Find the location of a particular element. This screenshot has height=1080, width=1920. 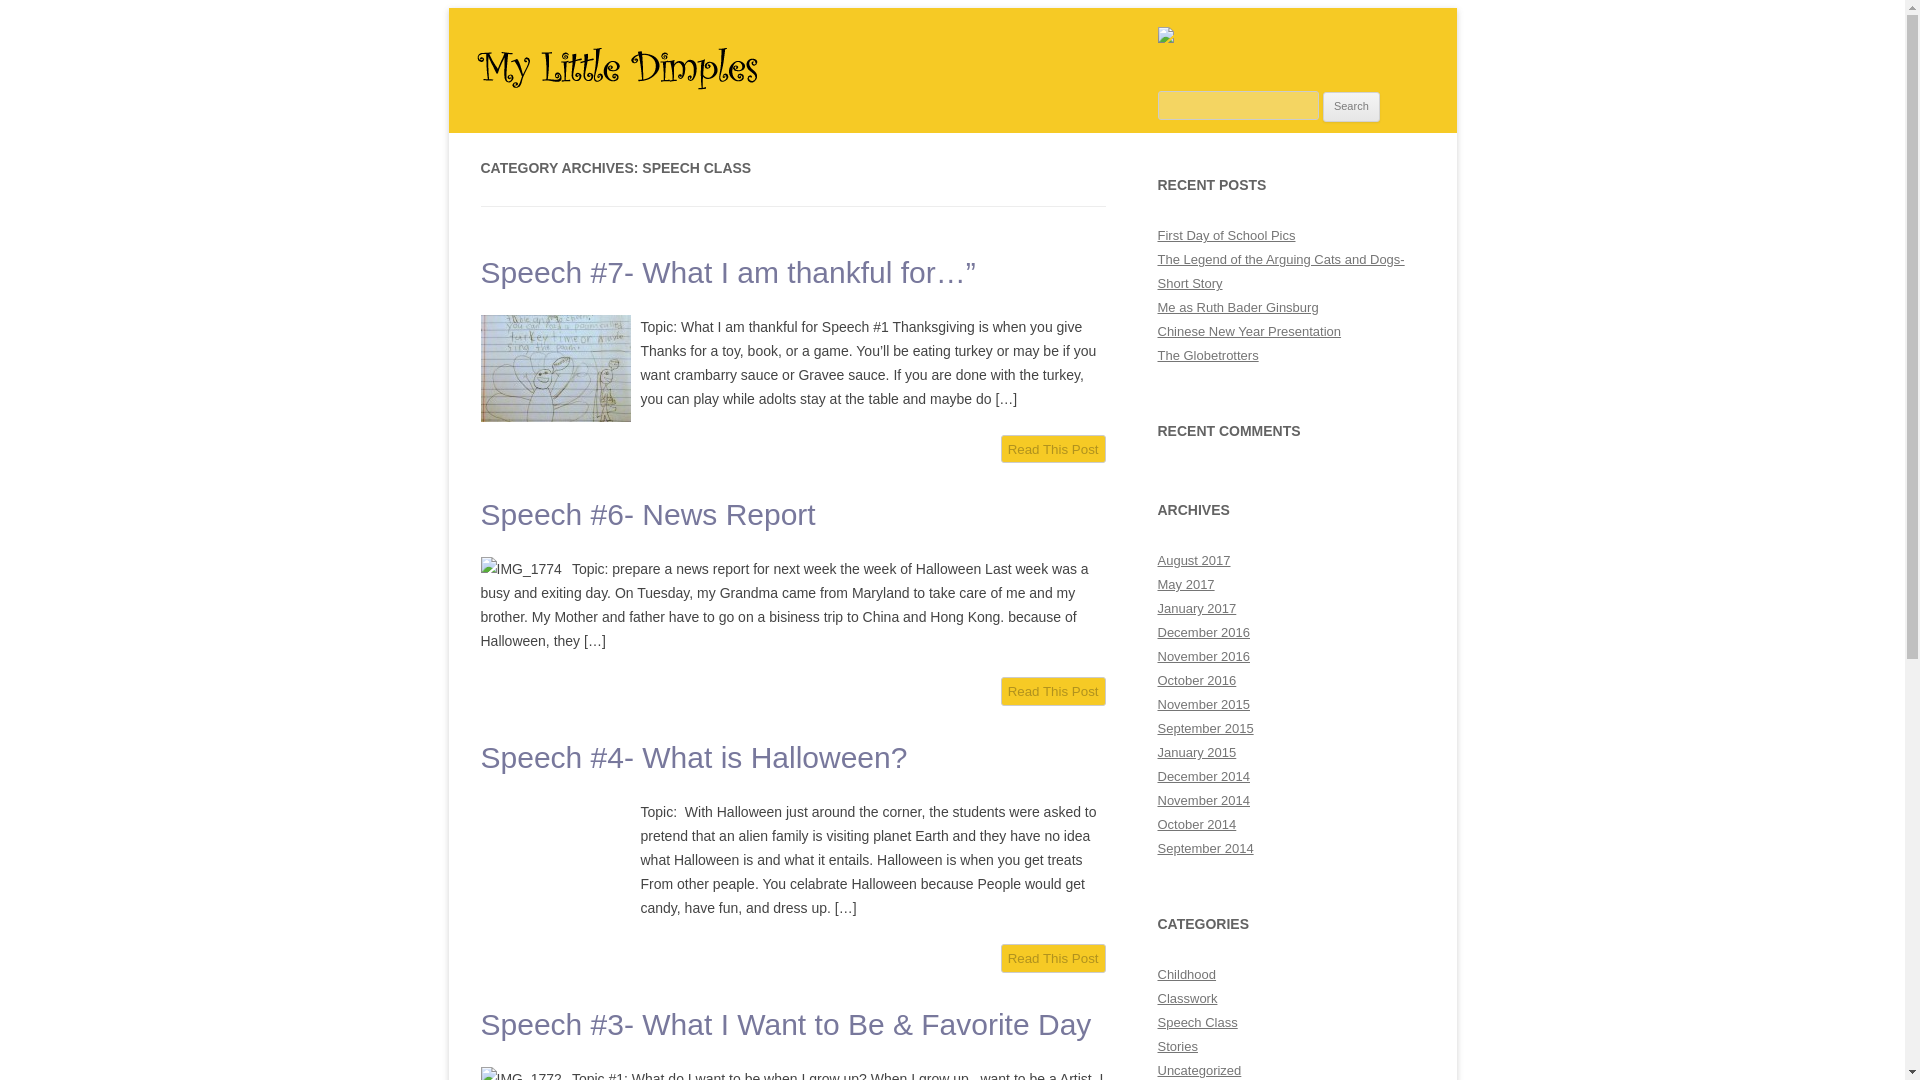

October 2014 is located at coordinates (1196, 824).